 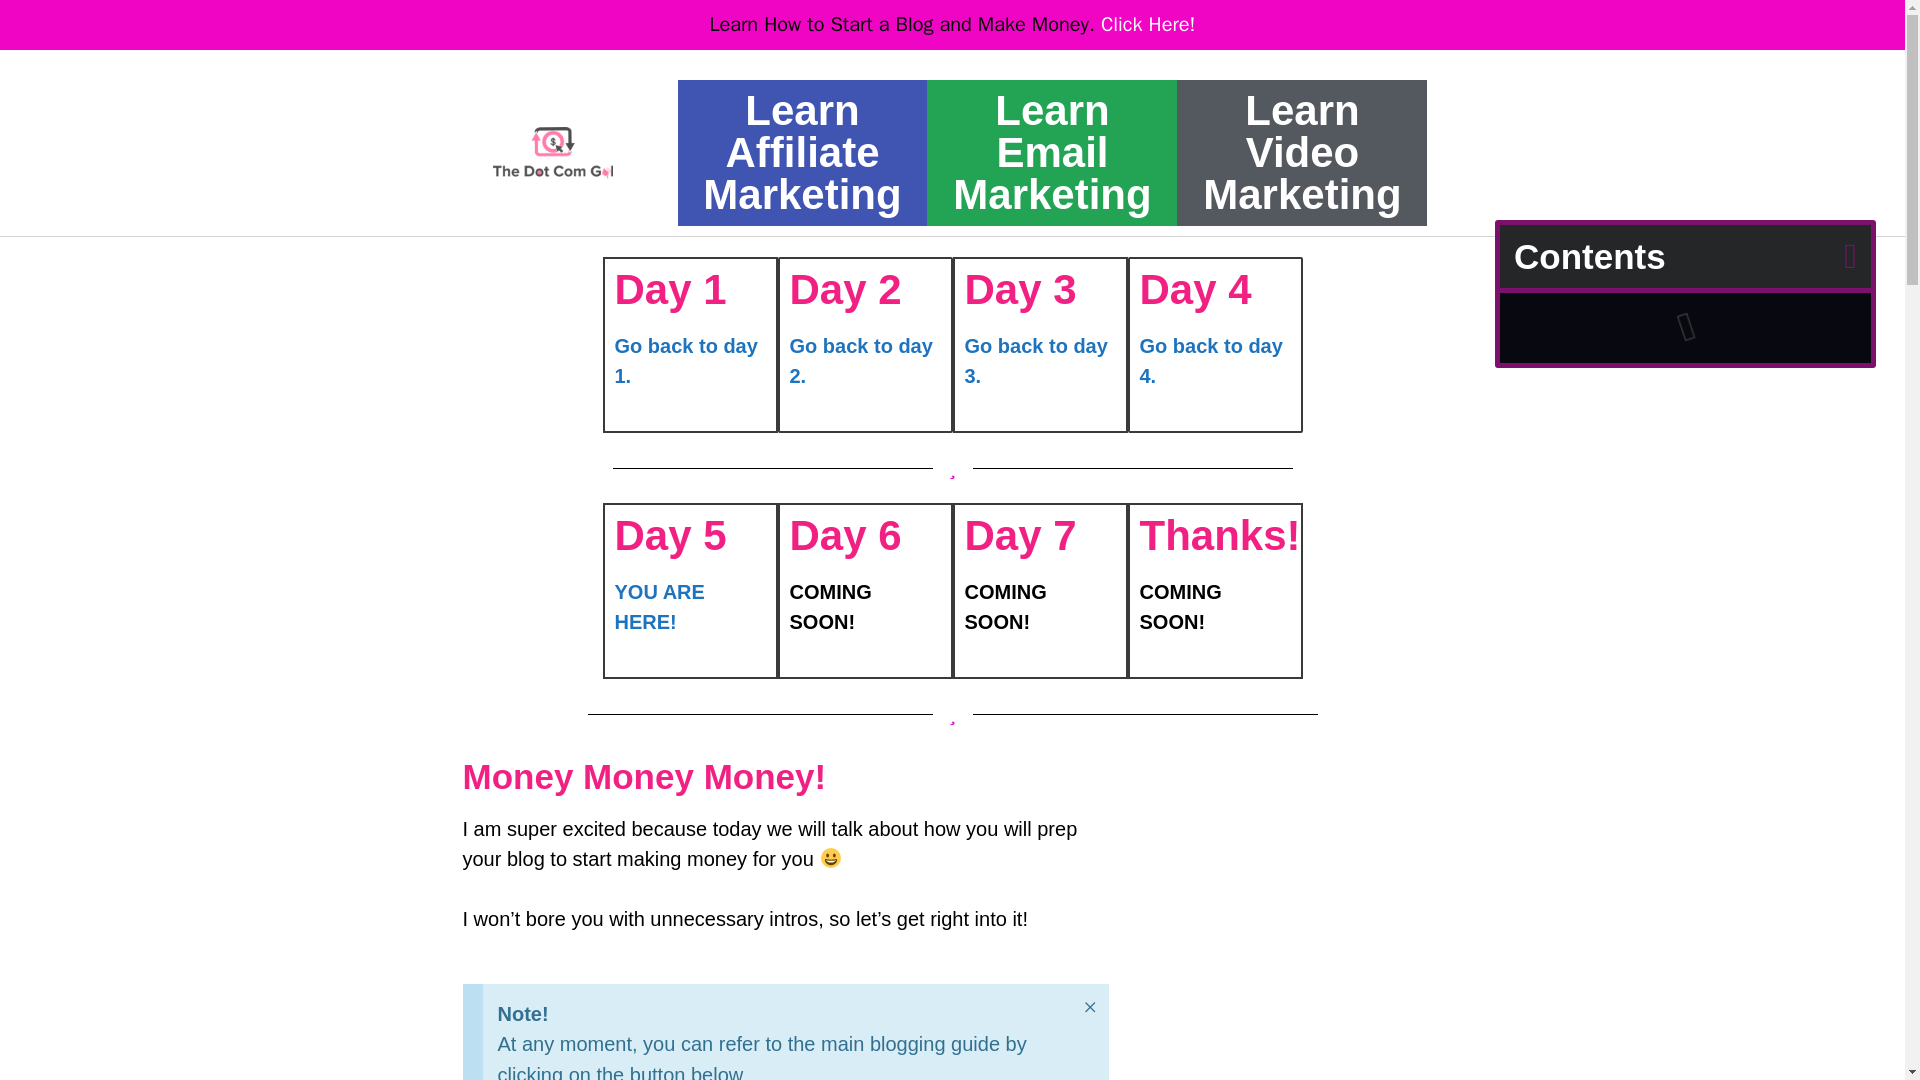 What do you see at coordinates (1148, 24) in the screenshot?
I see `Click Here!` at bounding box center [1148, 24].